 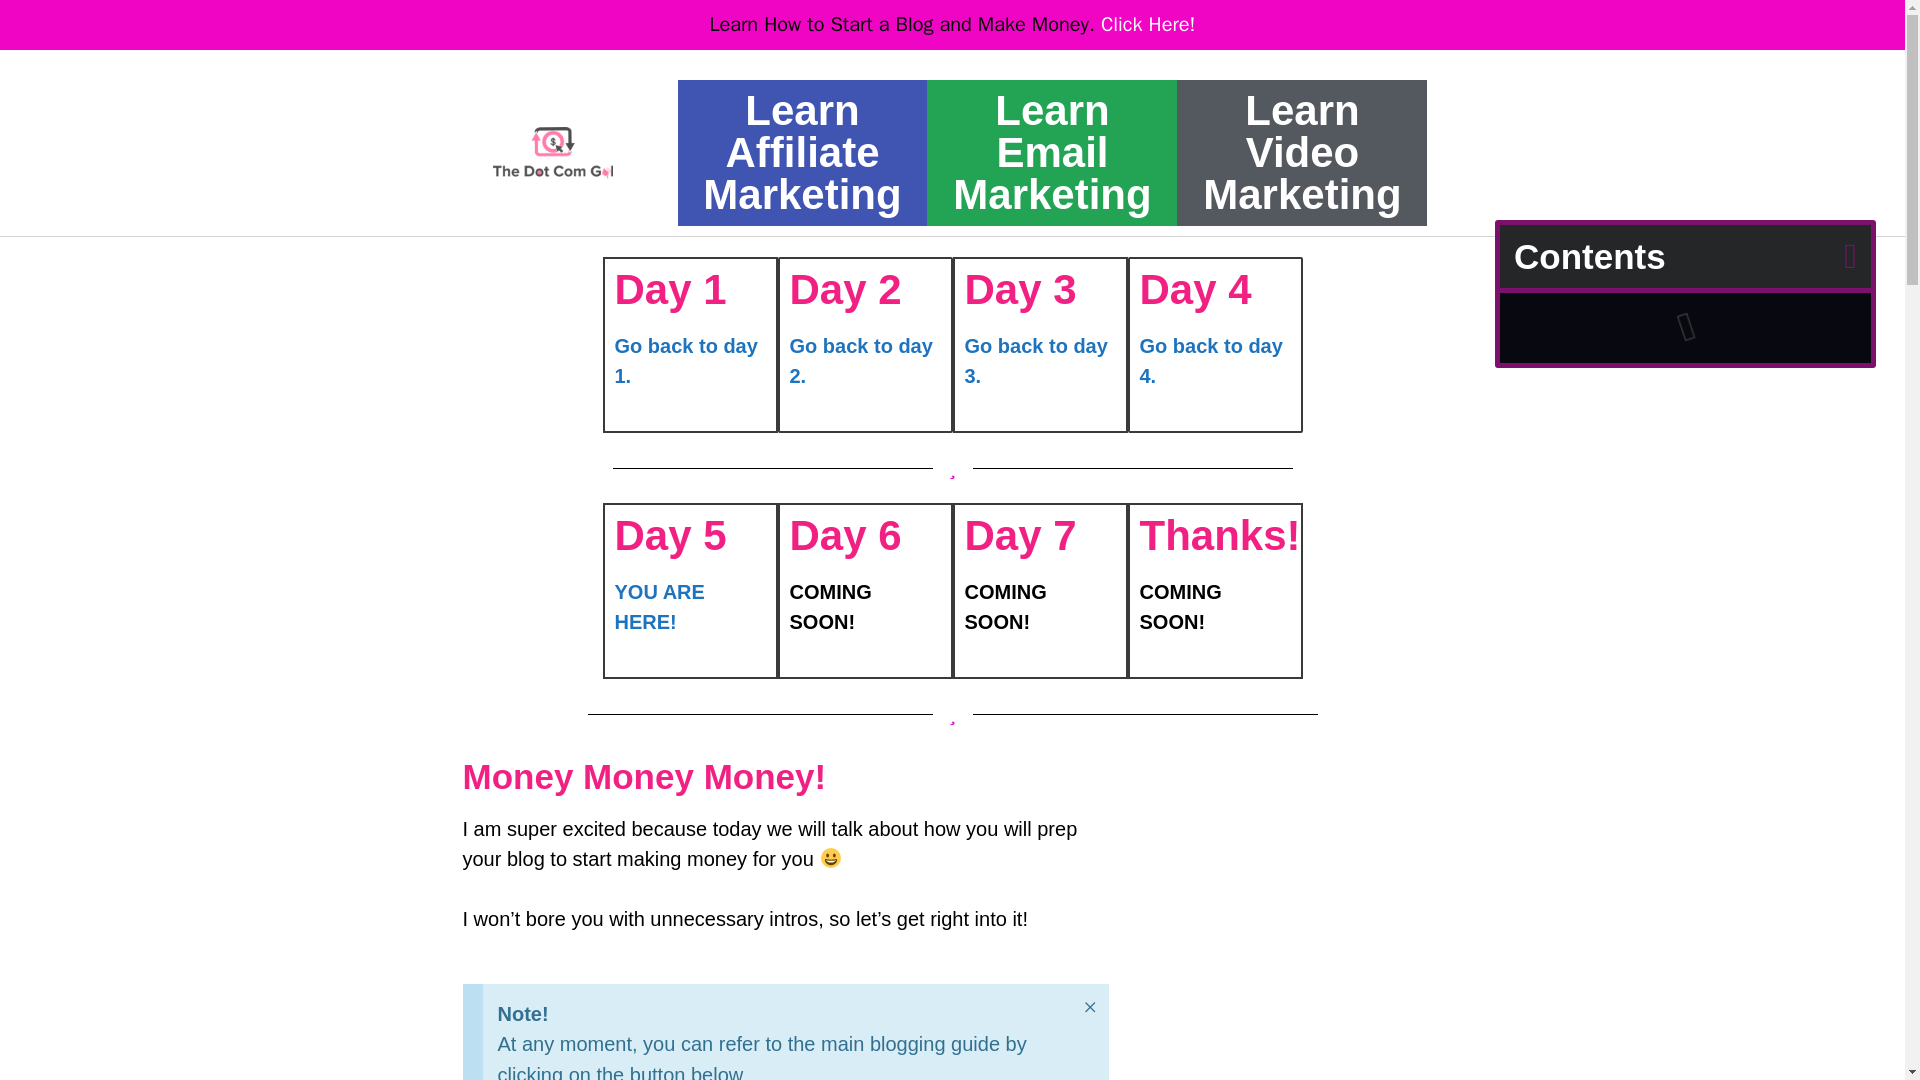 What do you see at coordinates (1148, 24) in the screenshot?
I see `Click Here!` at bounding box center [1148, 24].